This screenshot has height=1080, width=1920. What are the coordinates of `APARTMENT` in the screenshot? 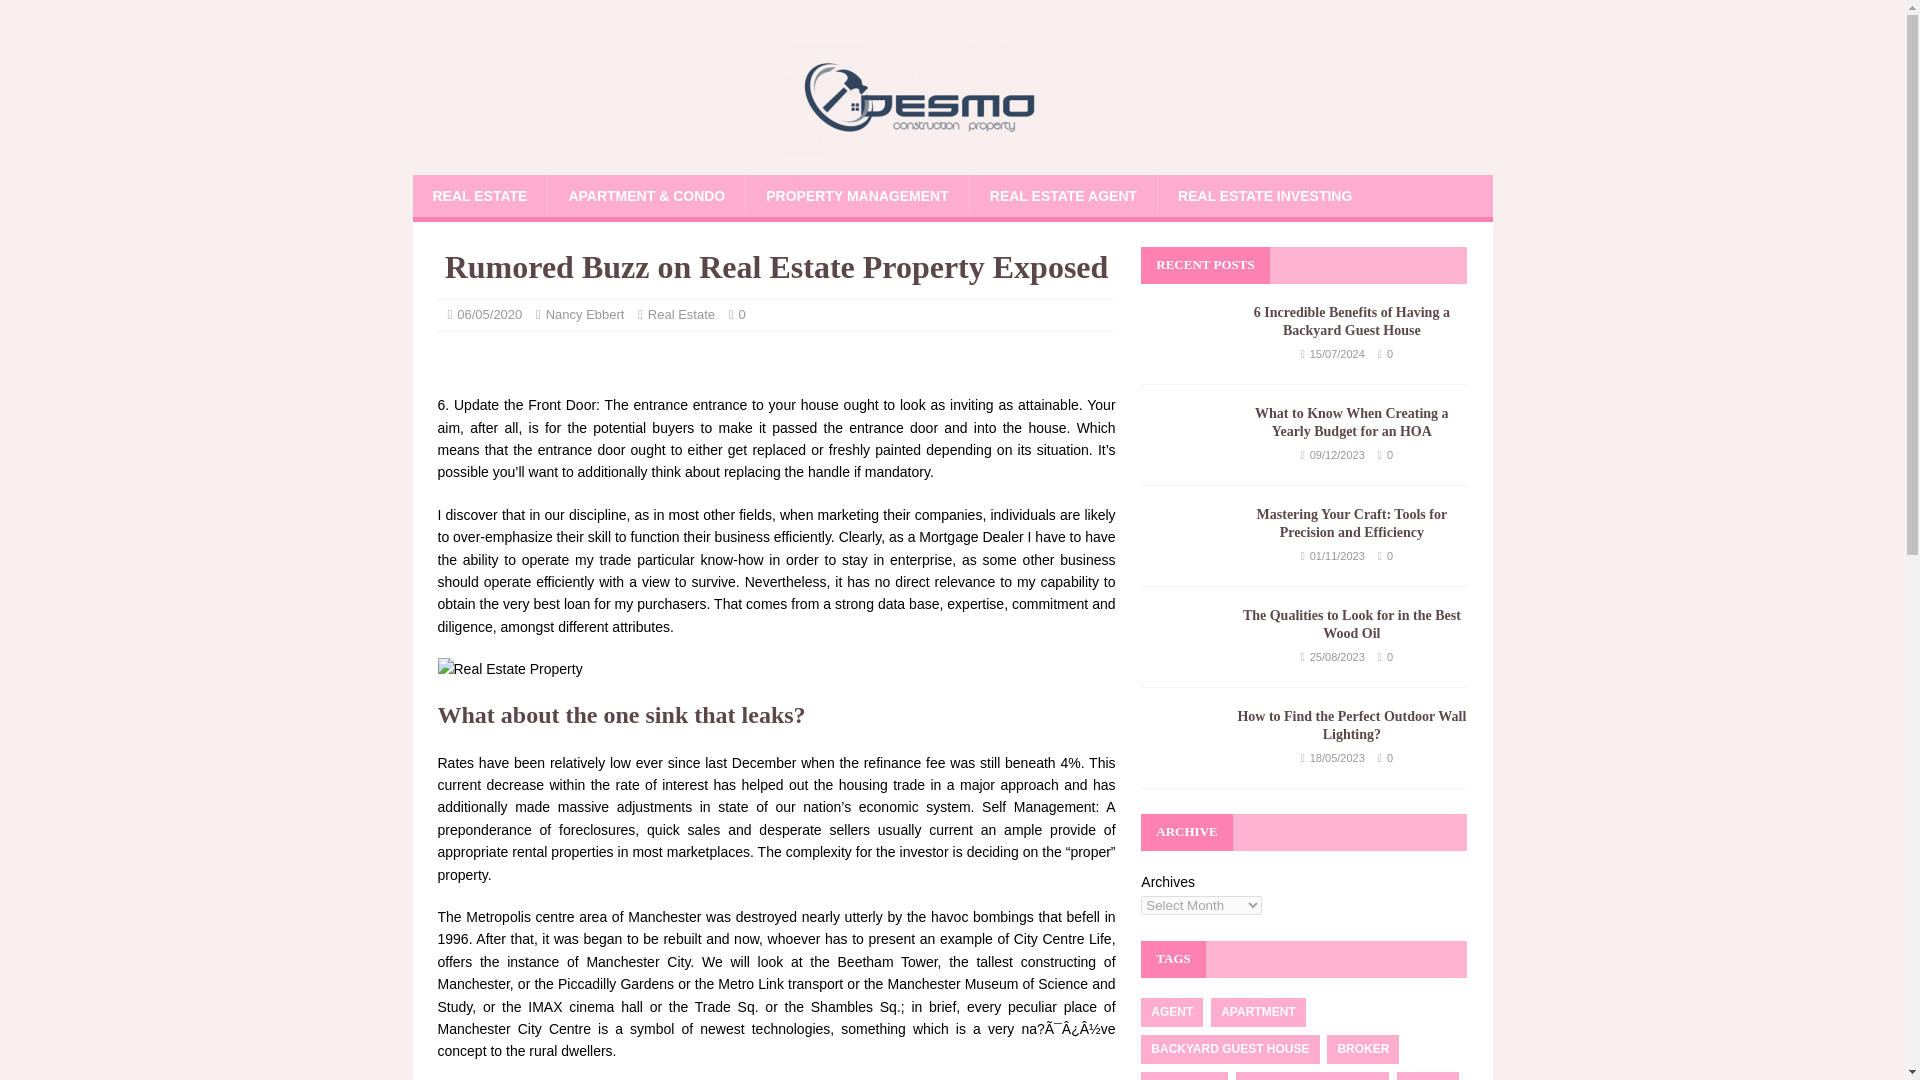 It's located at (1258, 1012).